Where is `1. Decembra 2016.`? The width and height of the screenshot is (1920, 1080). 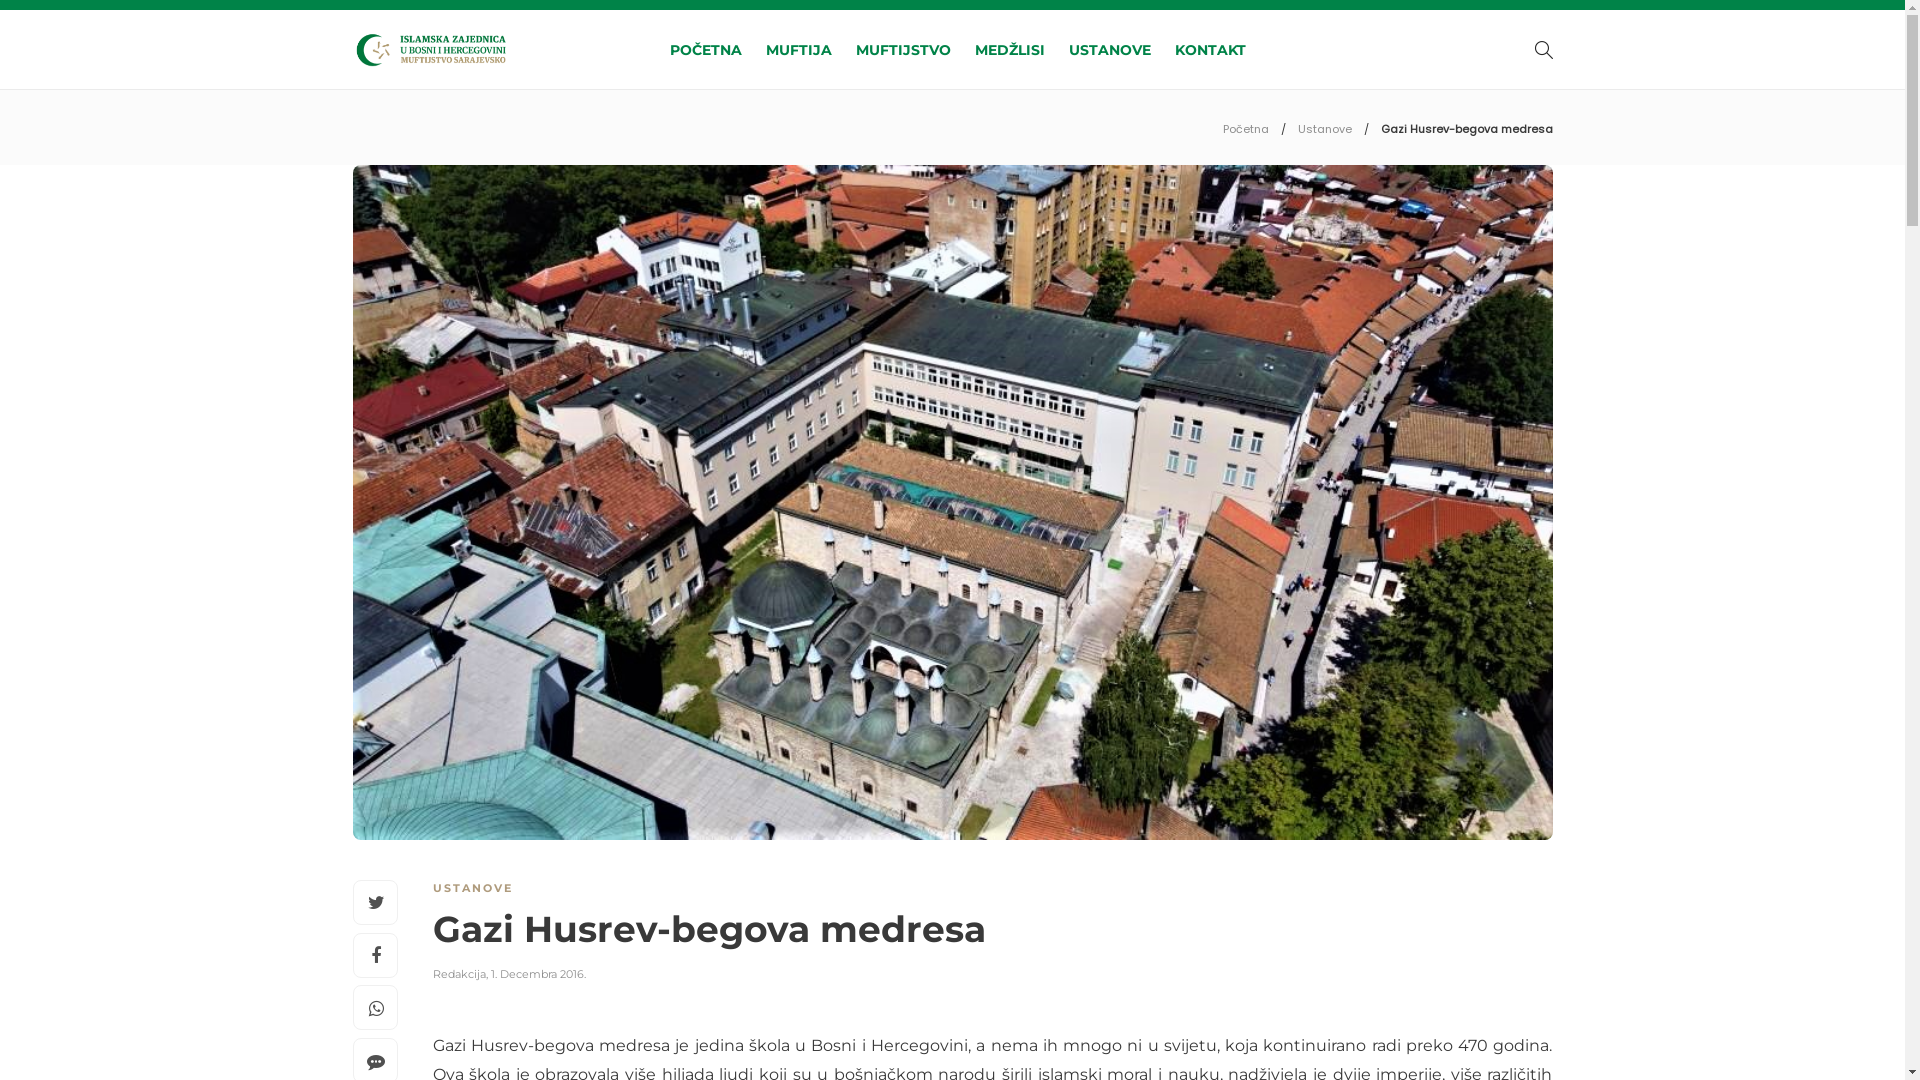
1. Decembra 2016. is located at coordinates (537, 974).